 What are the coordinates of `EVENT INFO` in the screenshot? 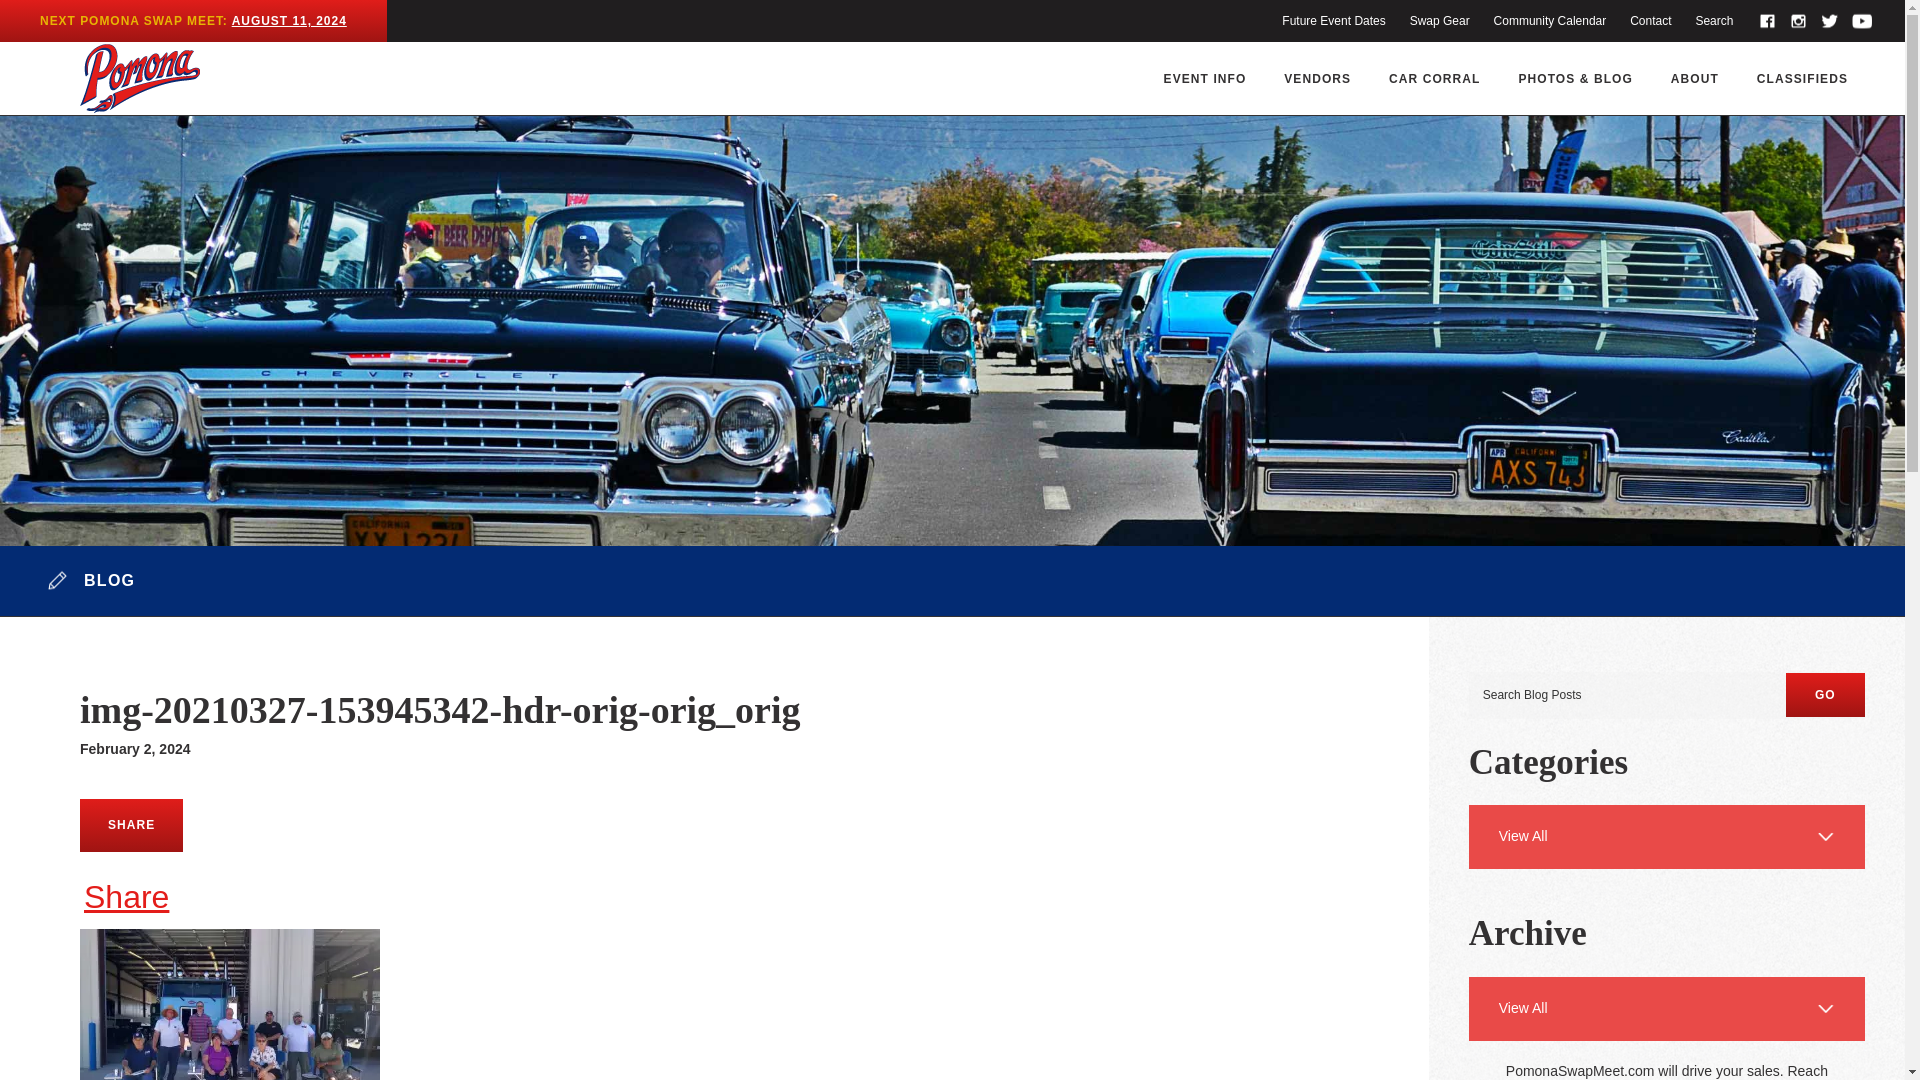 It's located at (1206, 78).